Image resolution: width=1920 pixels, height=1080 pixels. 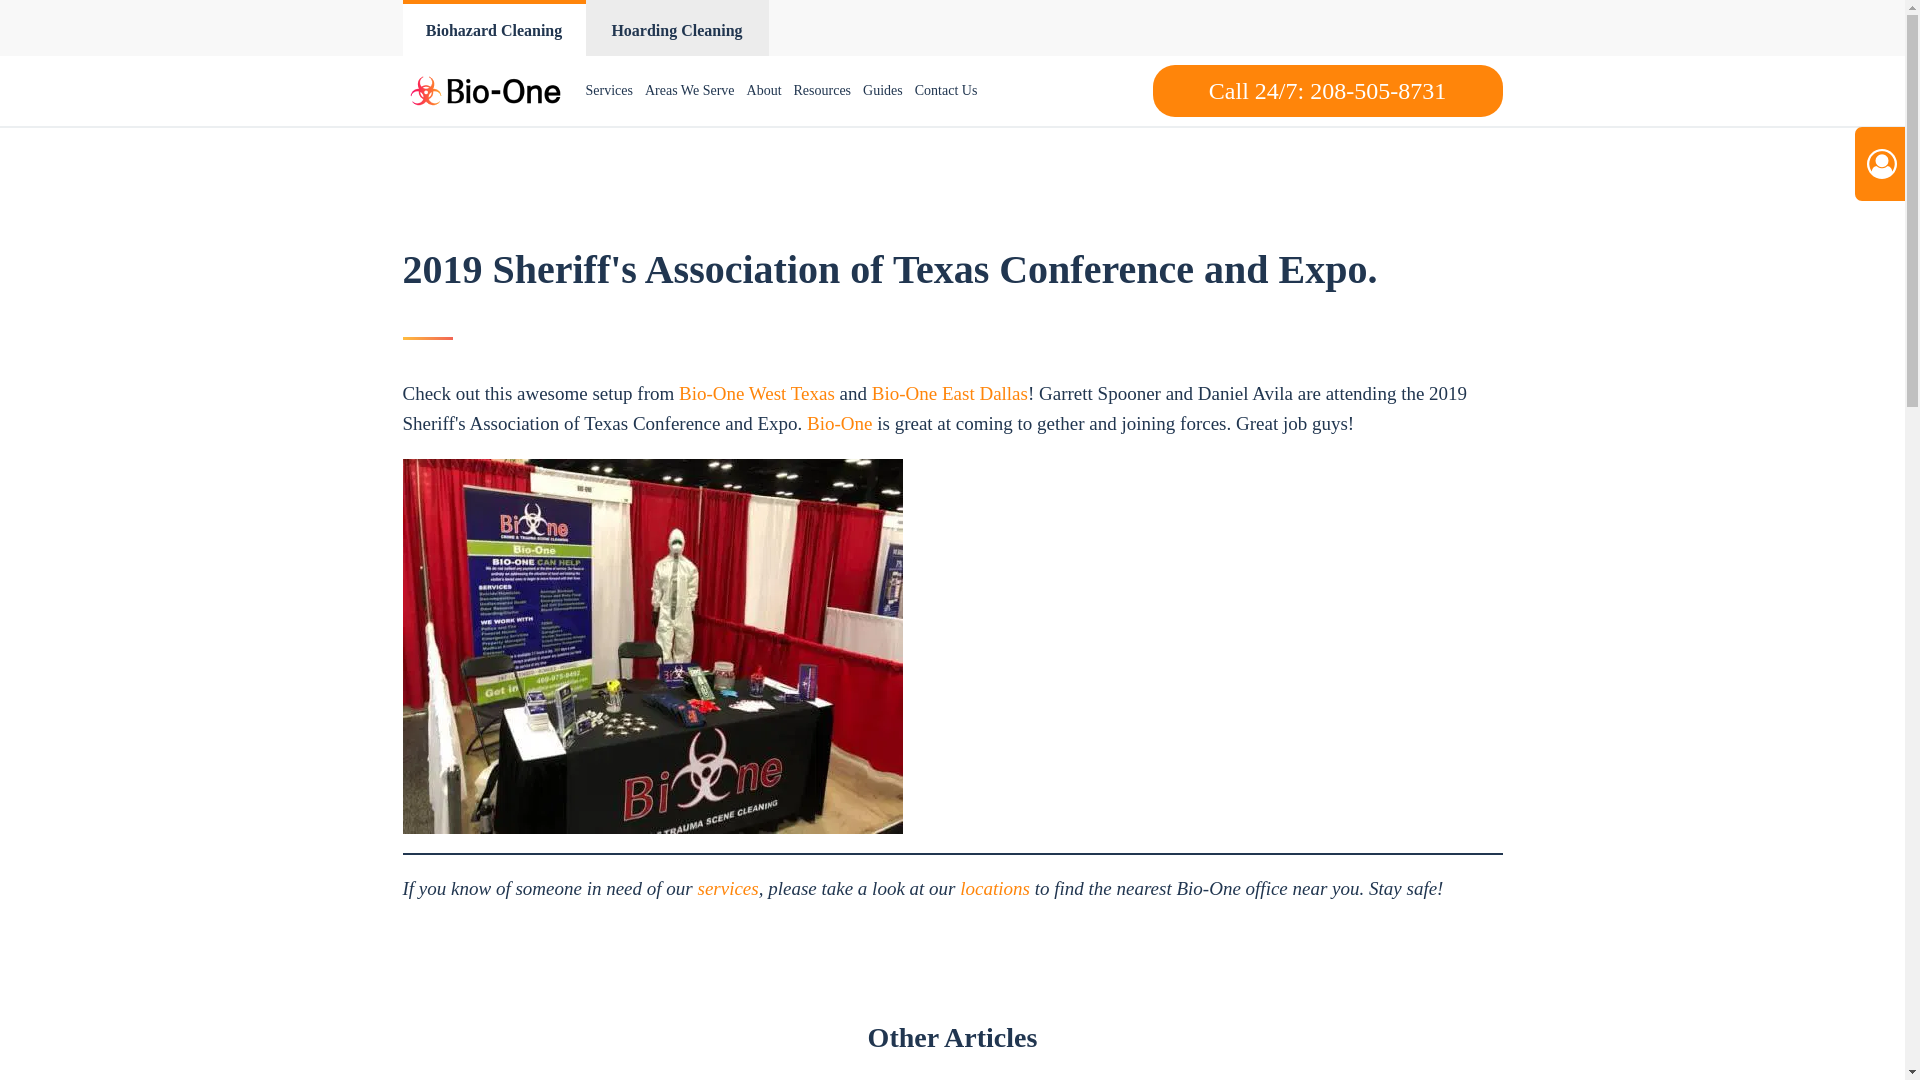 What do you see at coordinates (609, 91) in the screenshot?
I see `Services` at bounding box center [609, 91].